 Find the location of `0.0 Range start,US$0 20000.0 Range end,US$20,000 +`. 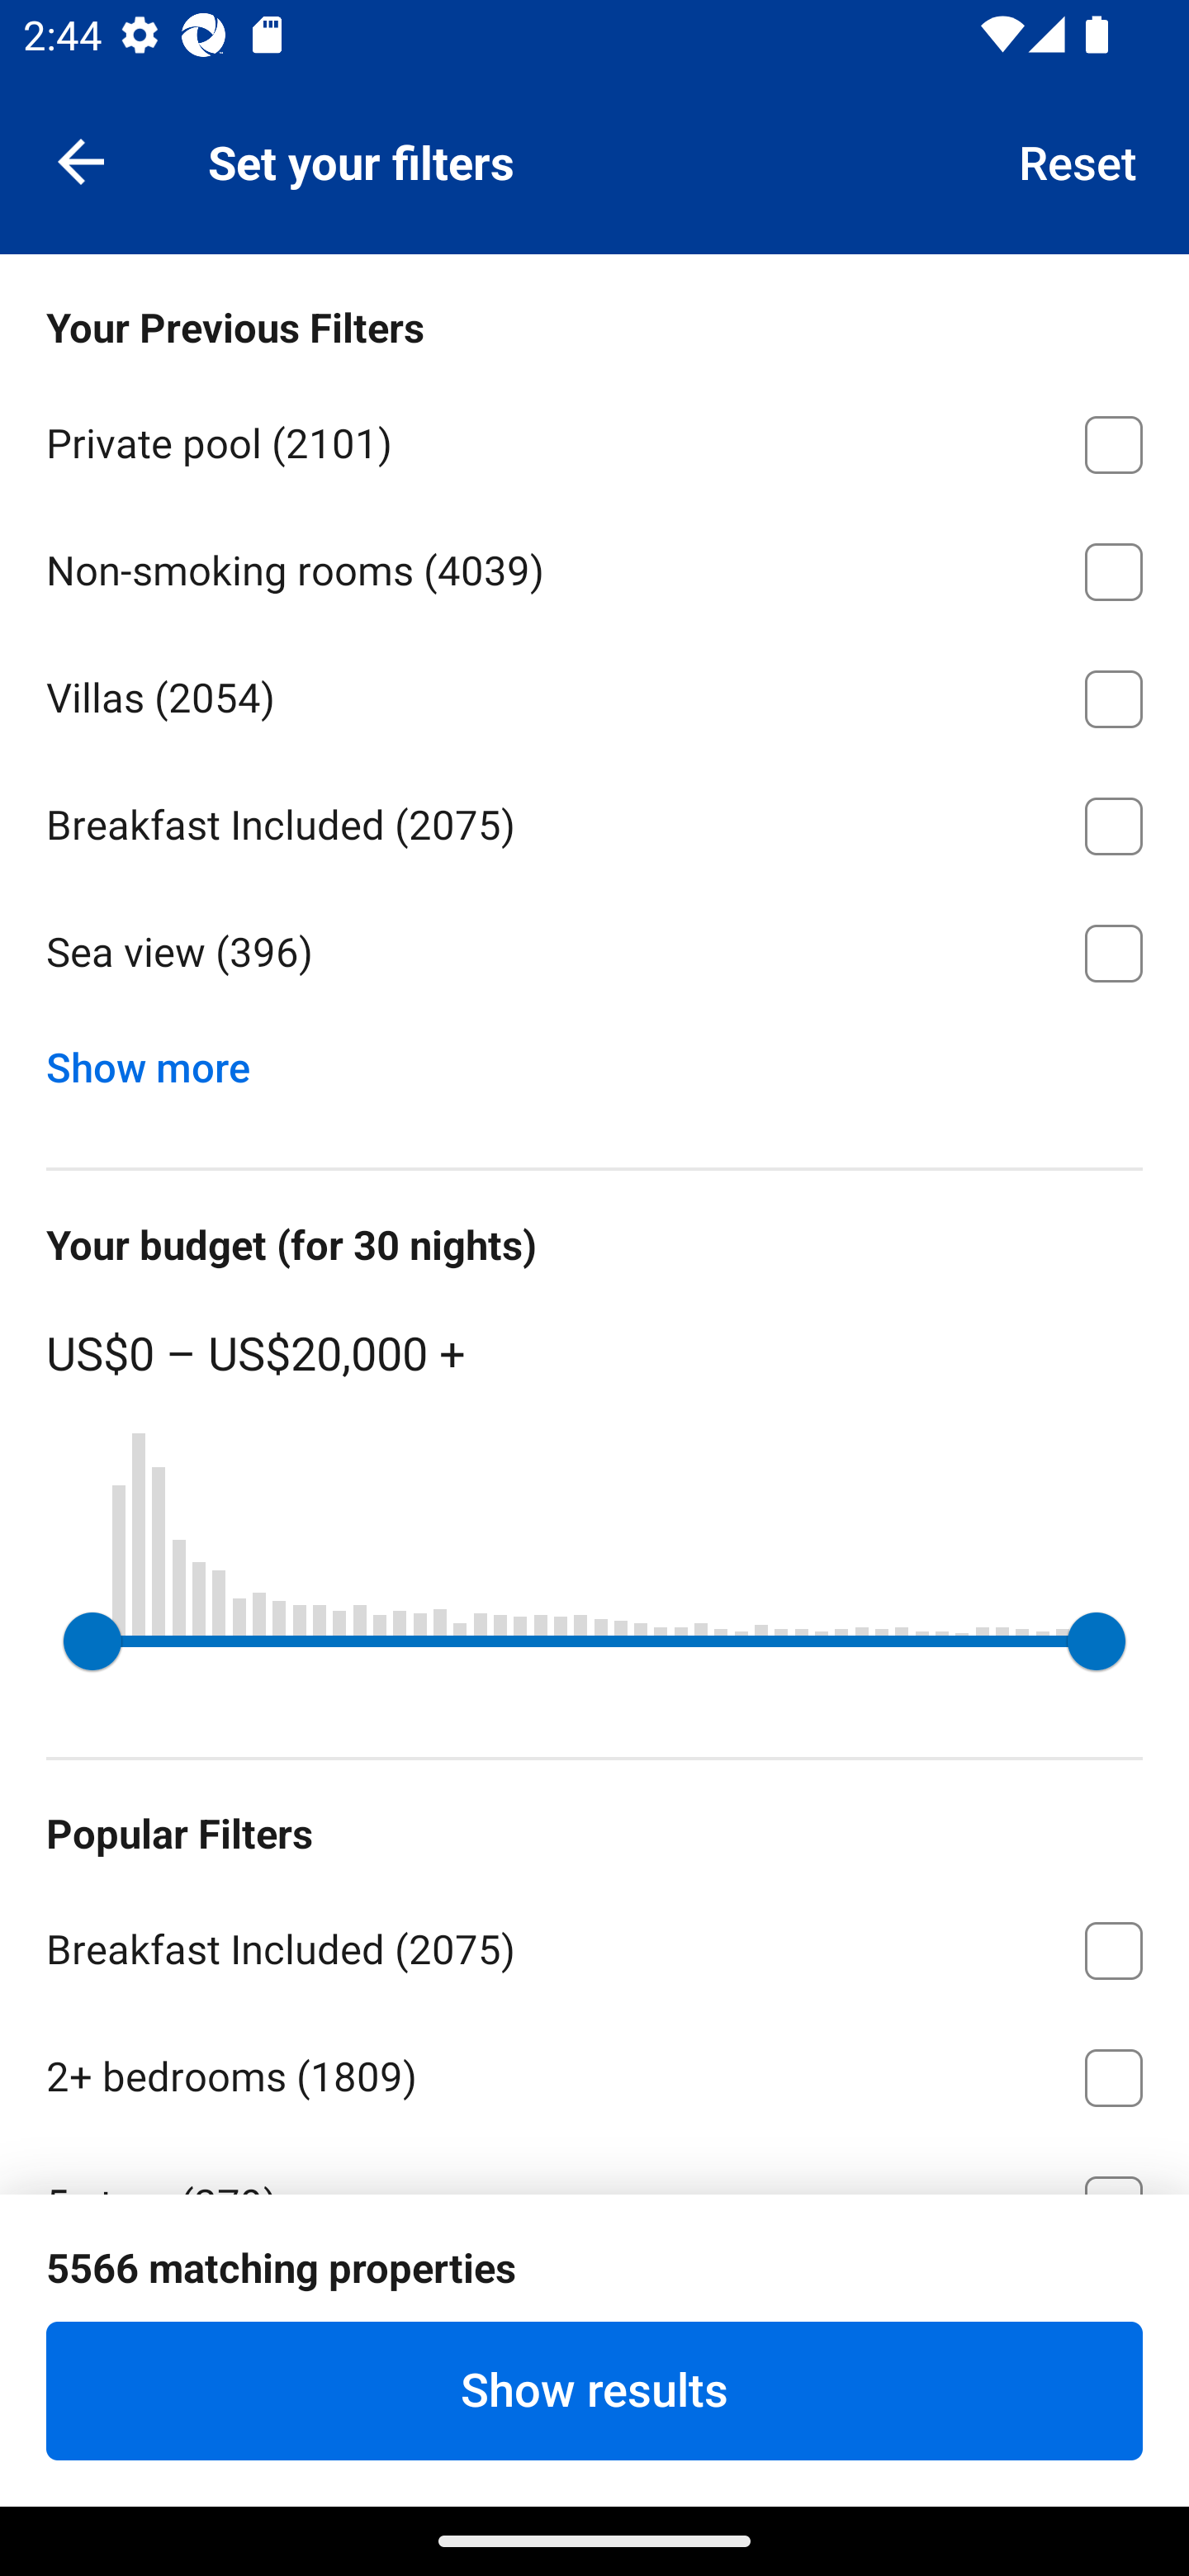

0.0 Range start,US$0 20000.0 Range end,US$20,000 + is located at coordinates (594, 1641).